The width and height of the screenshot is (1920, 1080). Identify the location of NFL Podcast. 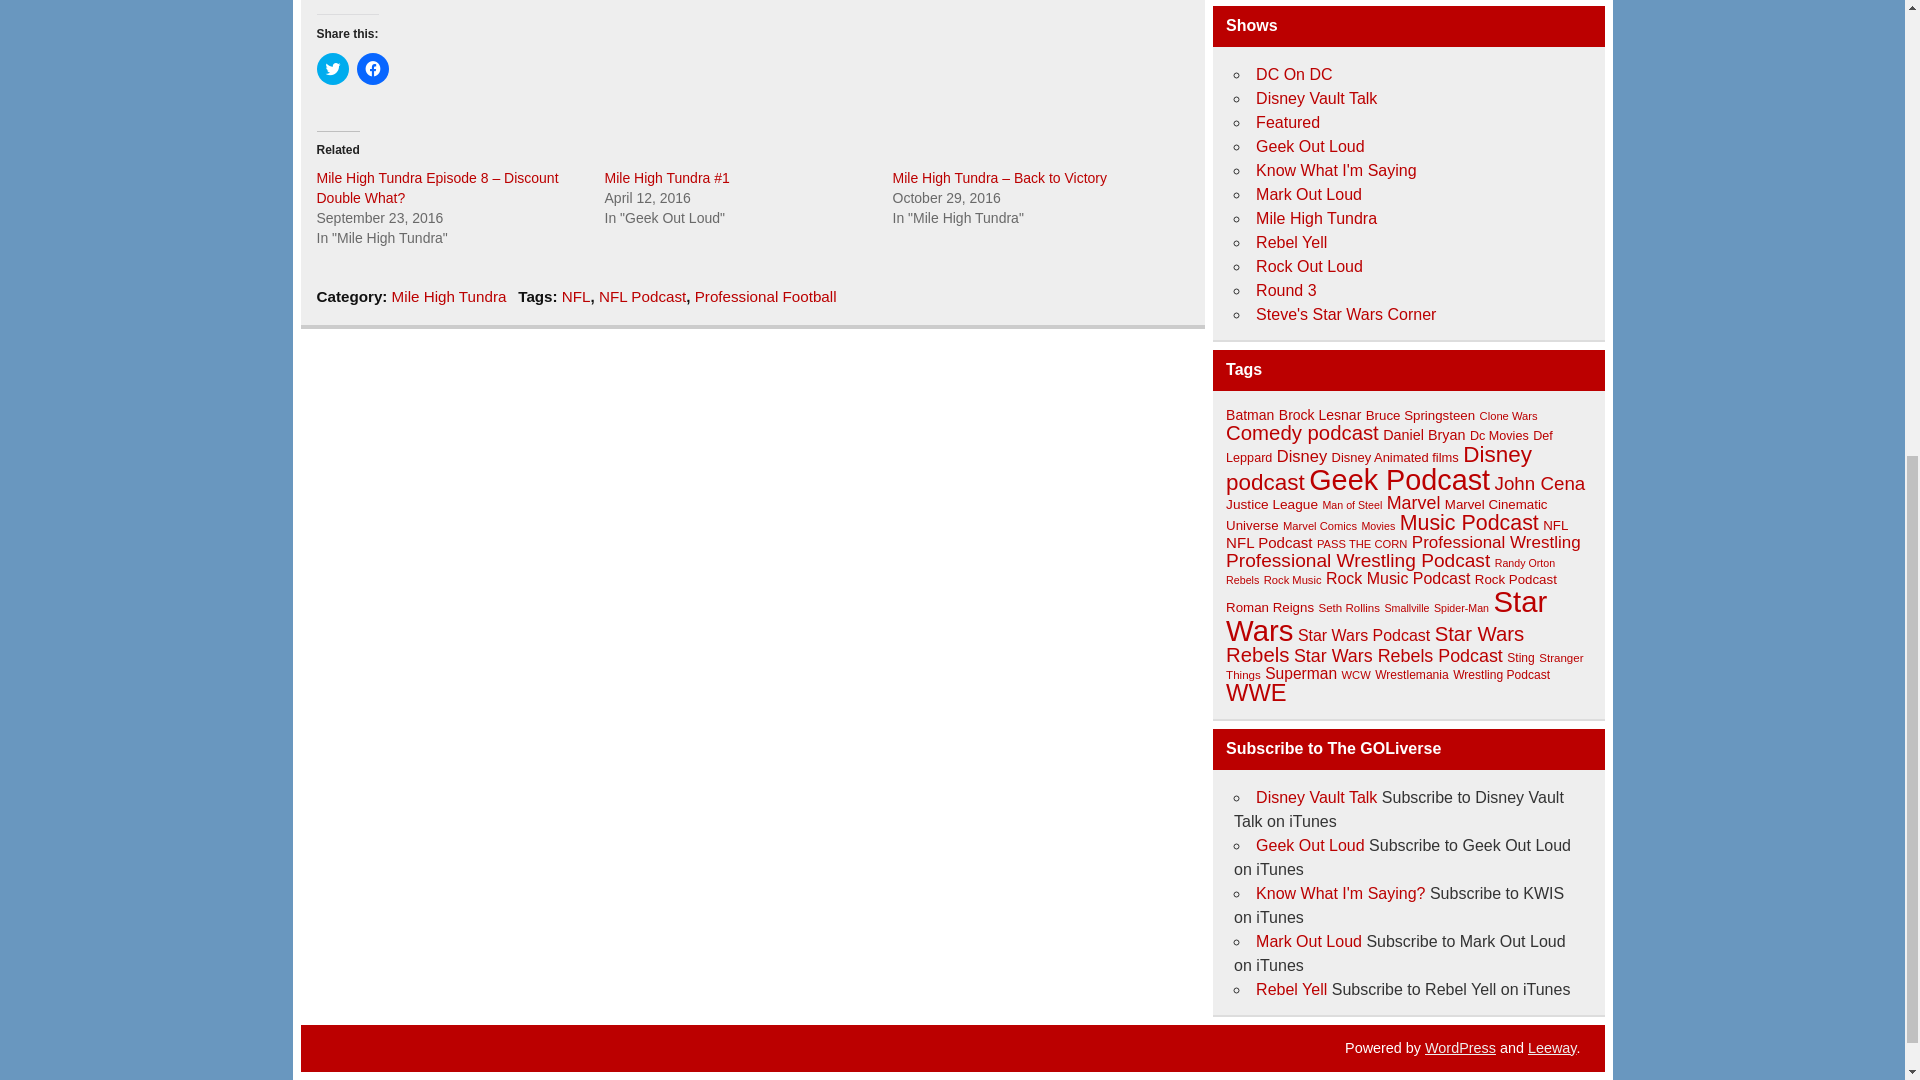
(642, 296).